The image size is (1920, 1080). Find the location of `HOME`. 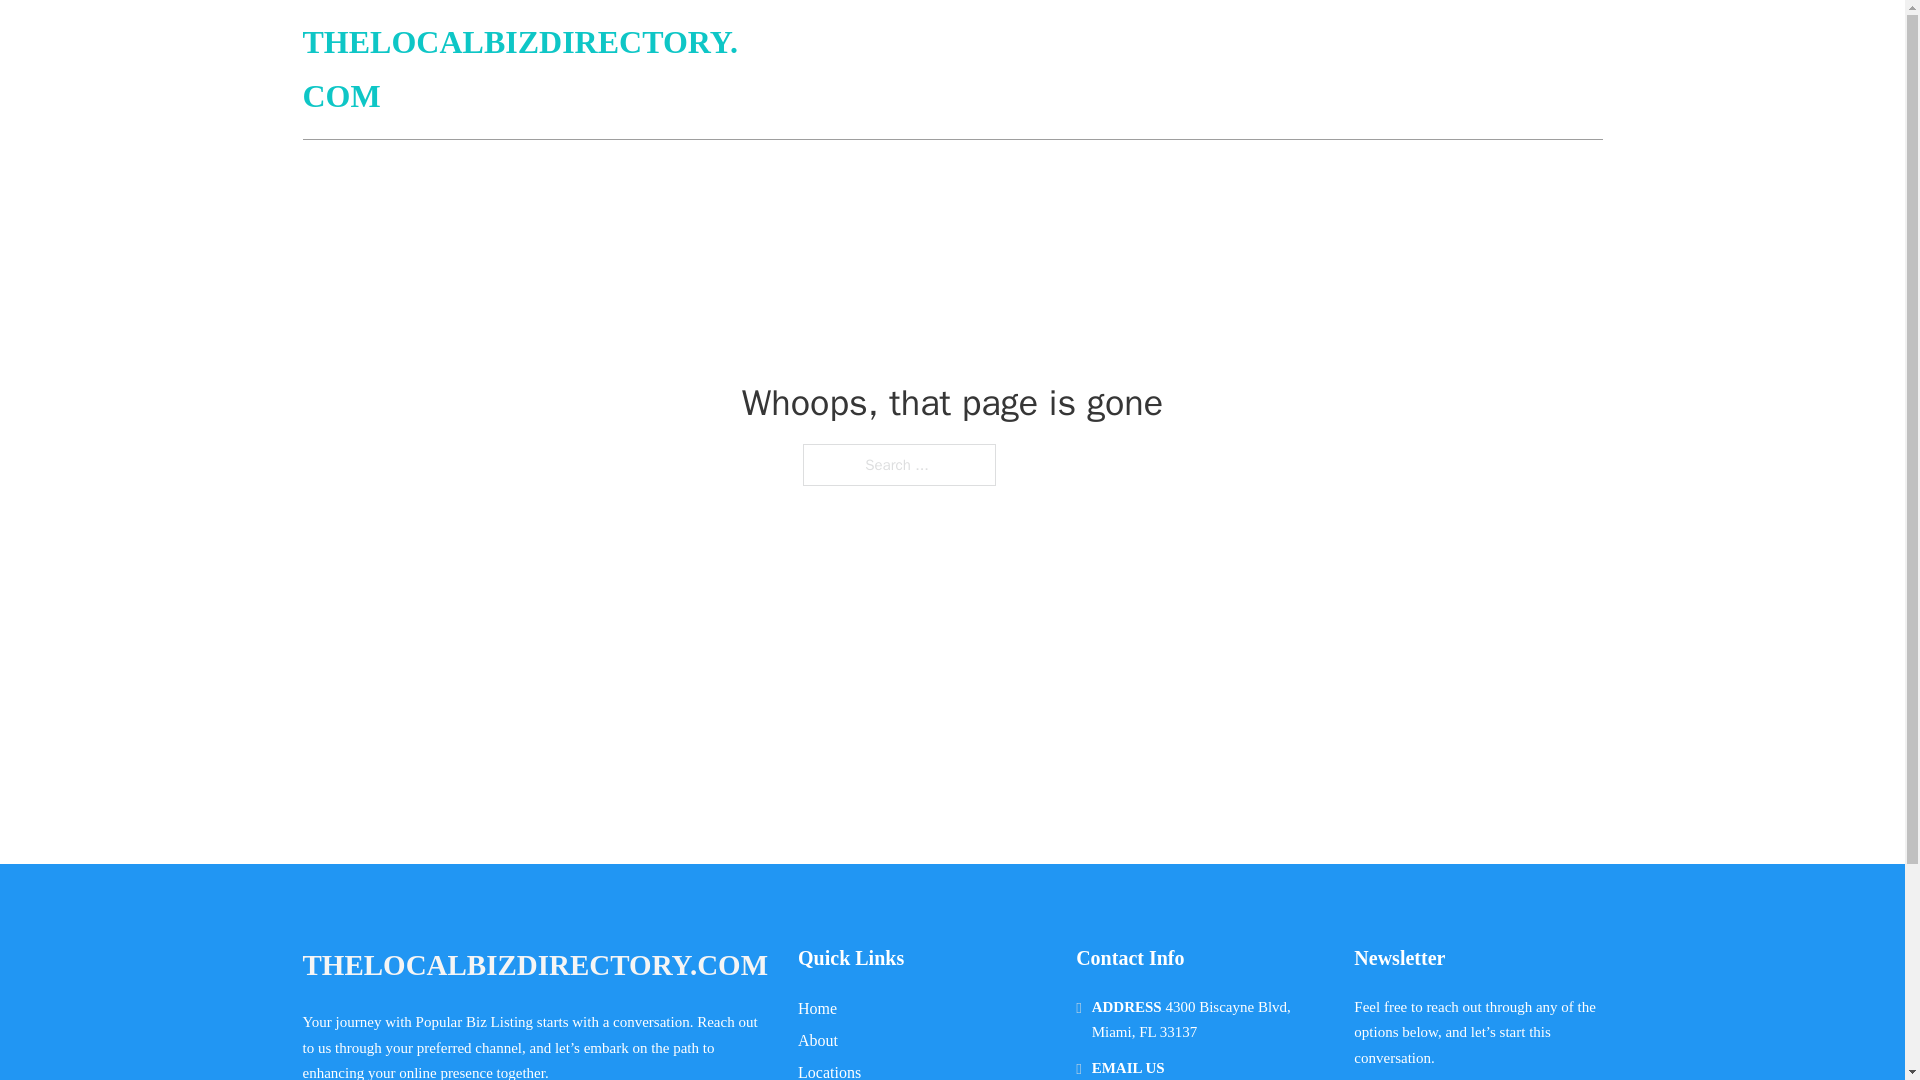

HOME is located at coordinates (1362, 70).